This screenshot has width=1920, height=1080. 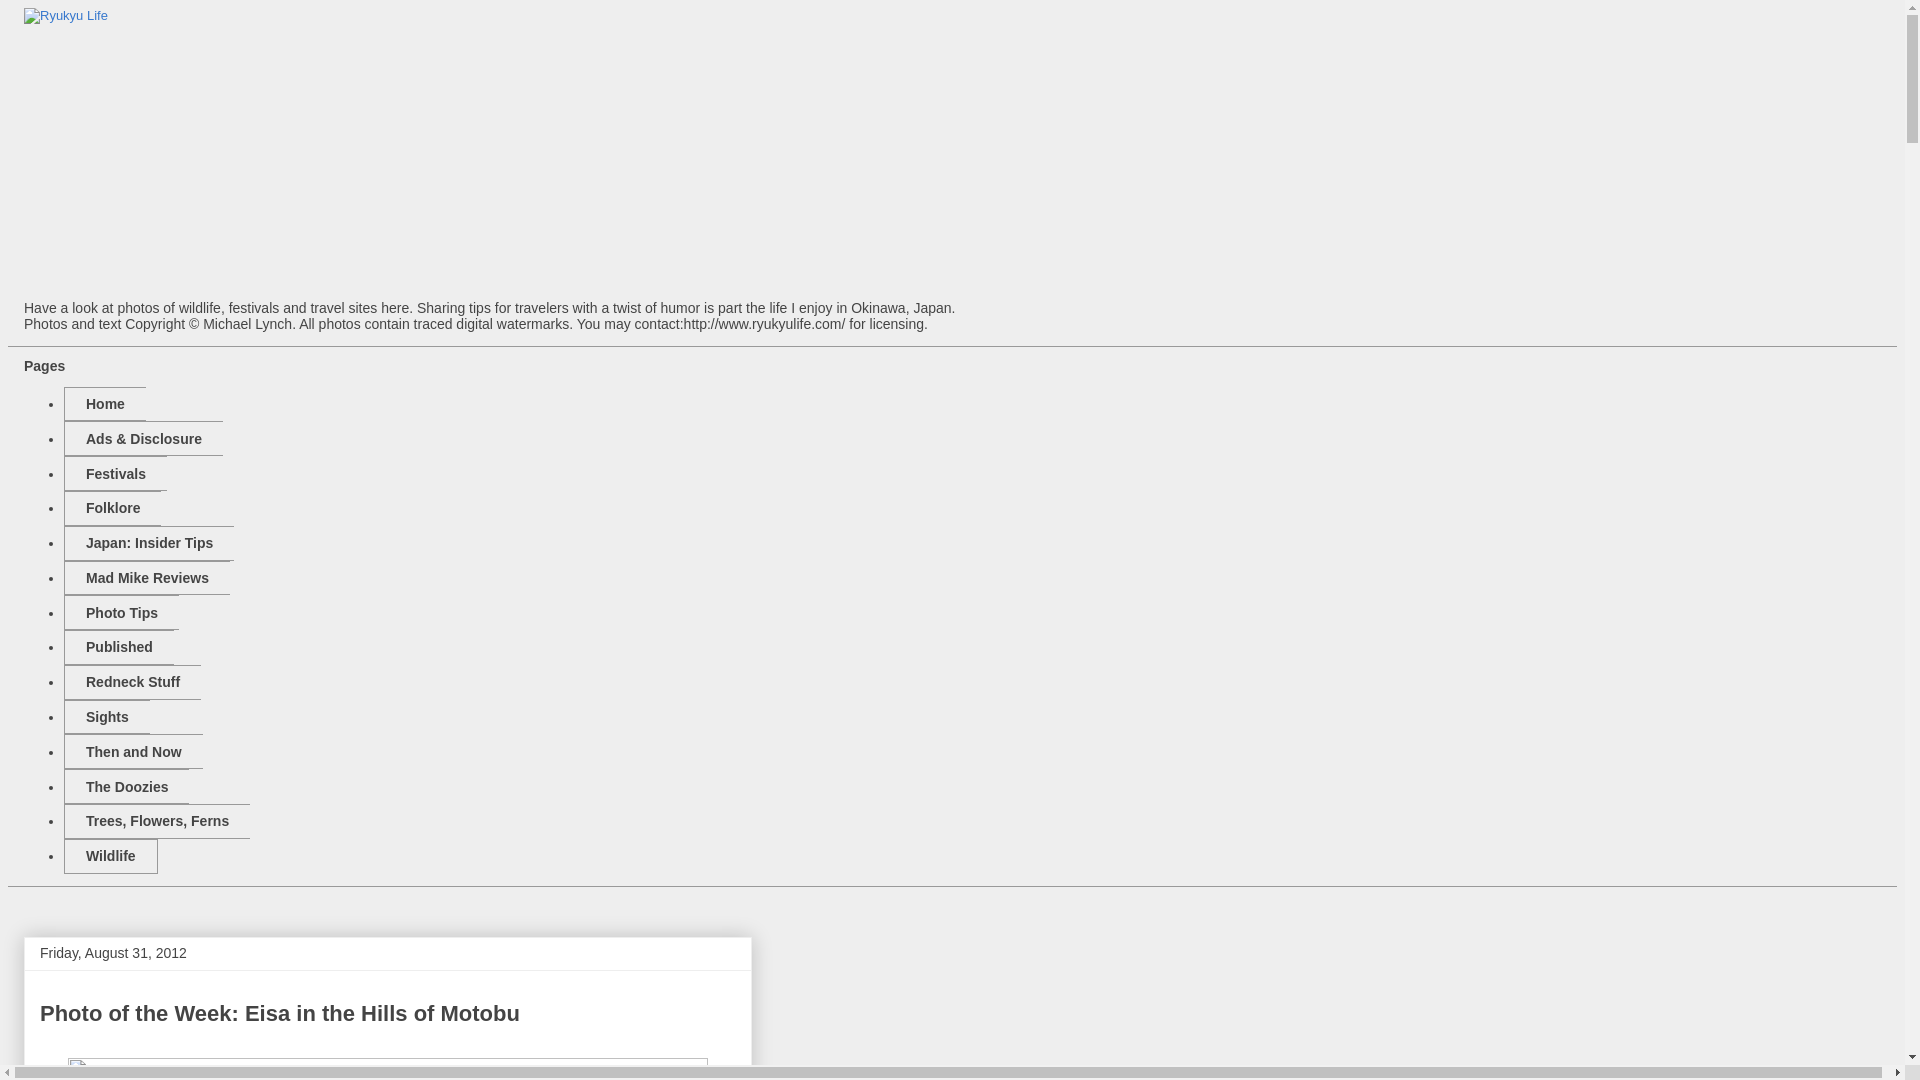 I want to click on Home, so click(x=104, y=404).